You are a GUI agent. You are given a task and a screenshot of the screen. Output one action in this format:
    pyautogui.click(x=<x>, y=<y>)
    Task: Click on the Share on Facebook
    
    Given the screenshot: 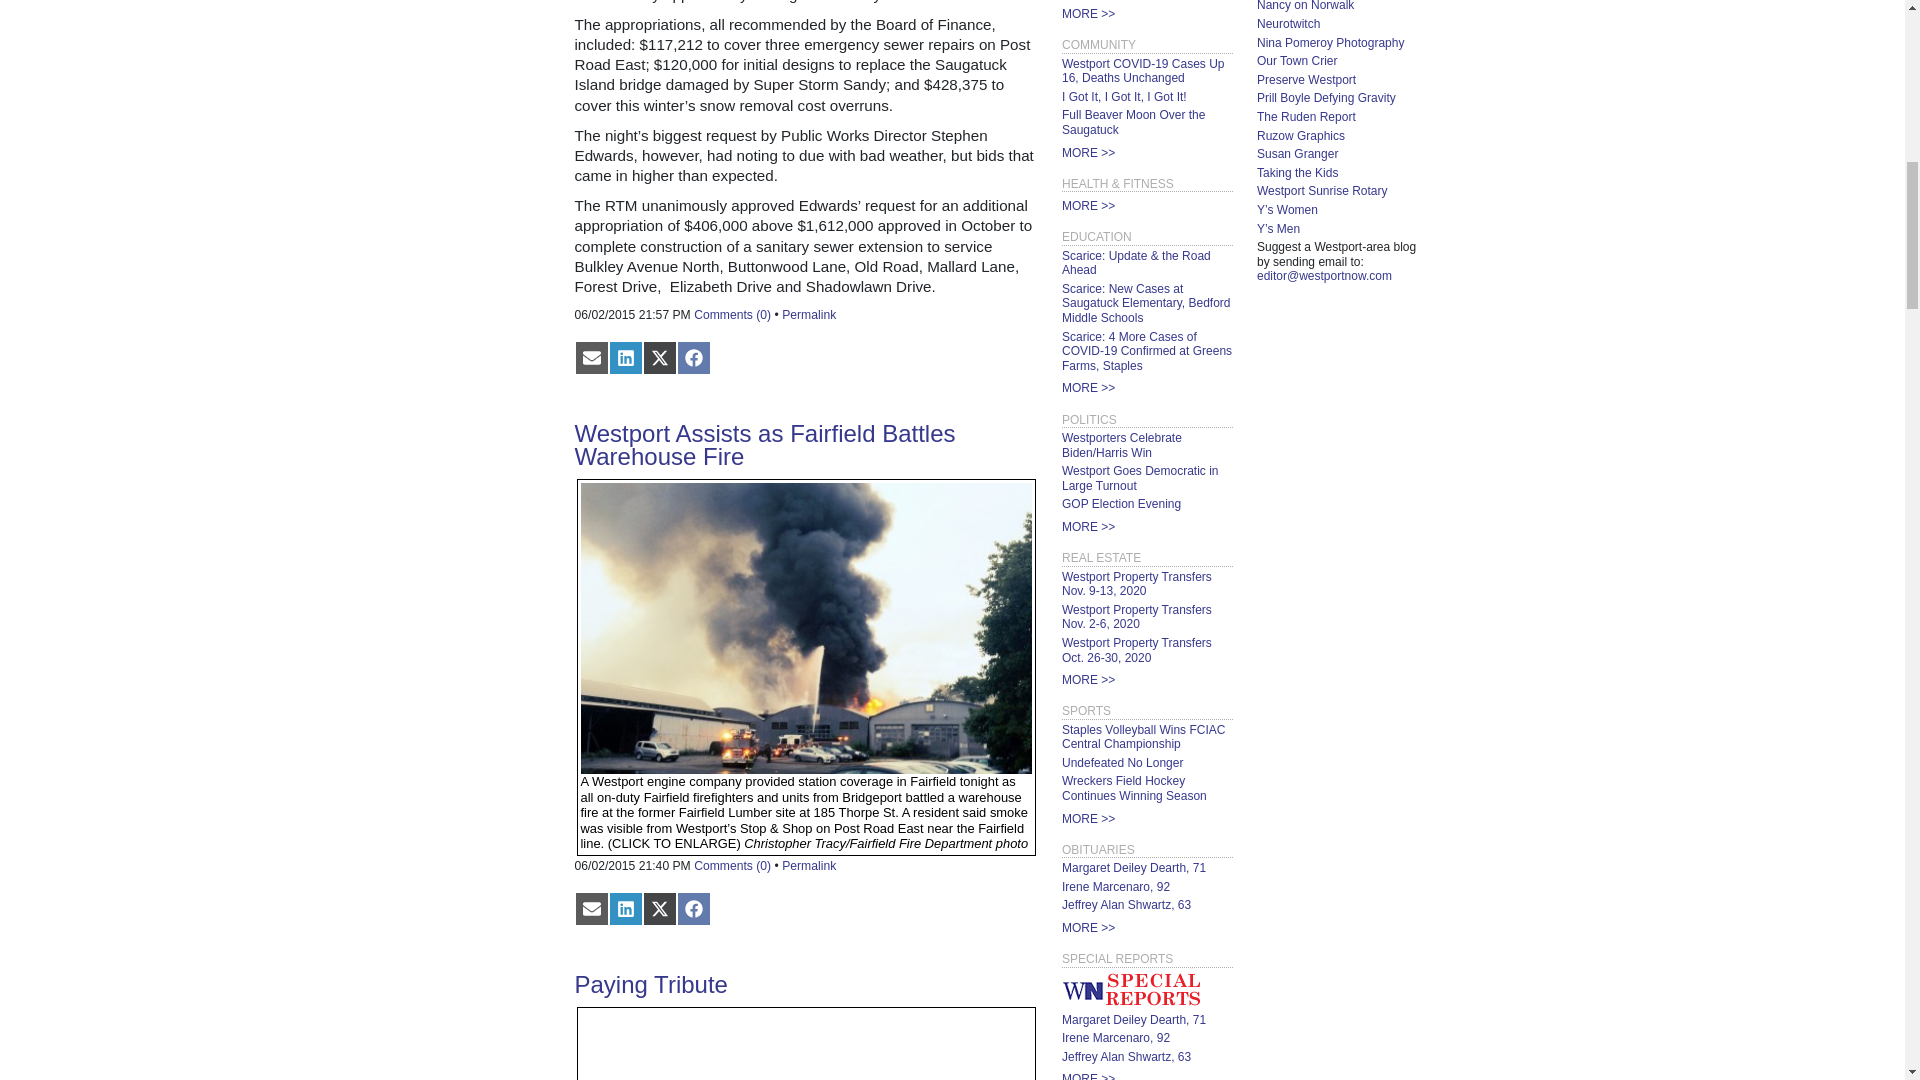 What is the action you would take?
    pyautogui.click(x=692, y=908)
    